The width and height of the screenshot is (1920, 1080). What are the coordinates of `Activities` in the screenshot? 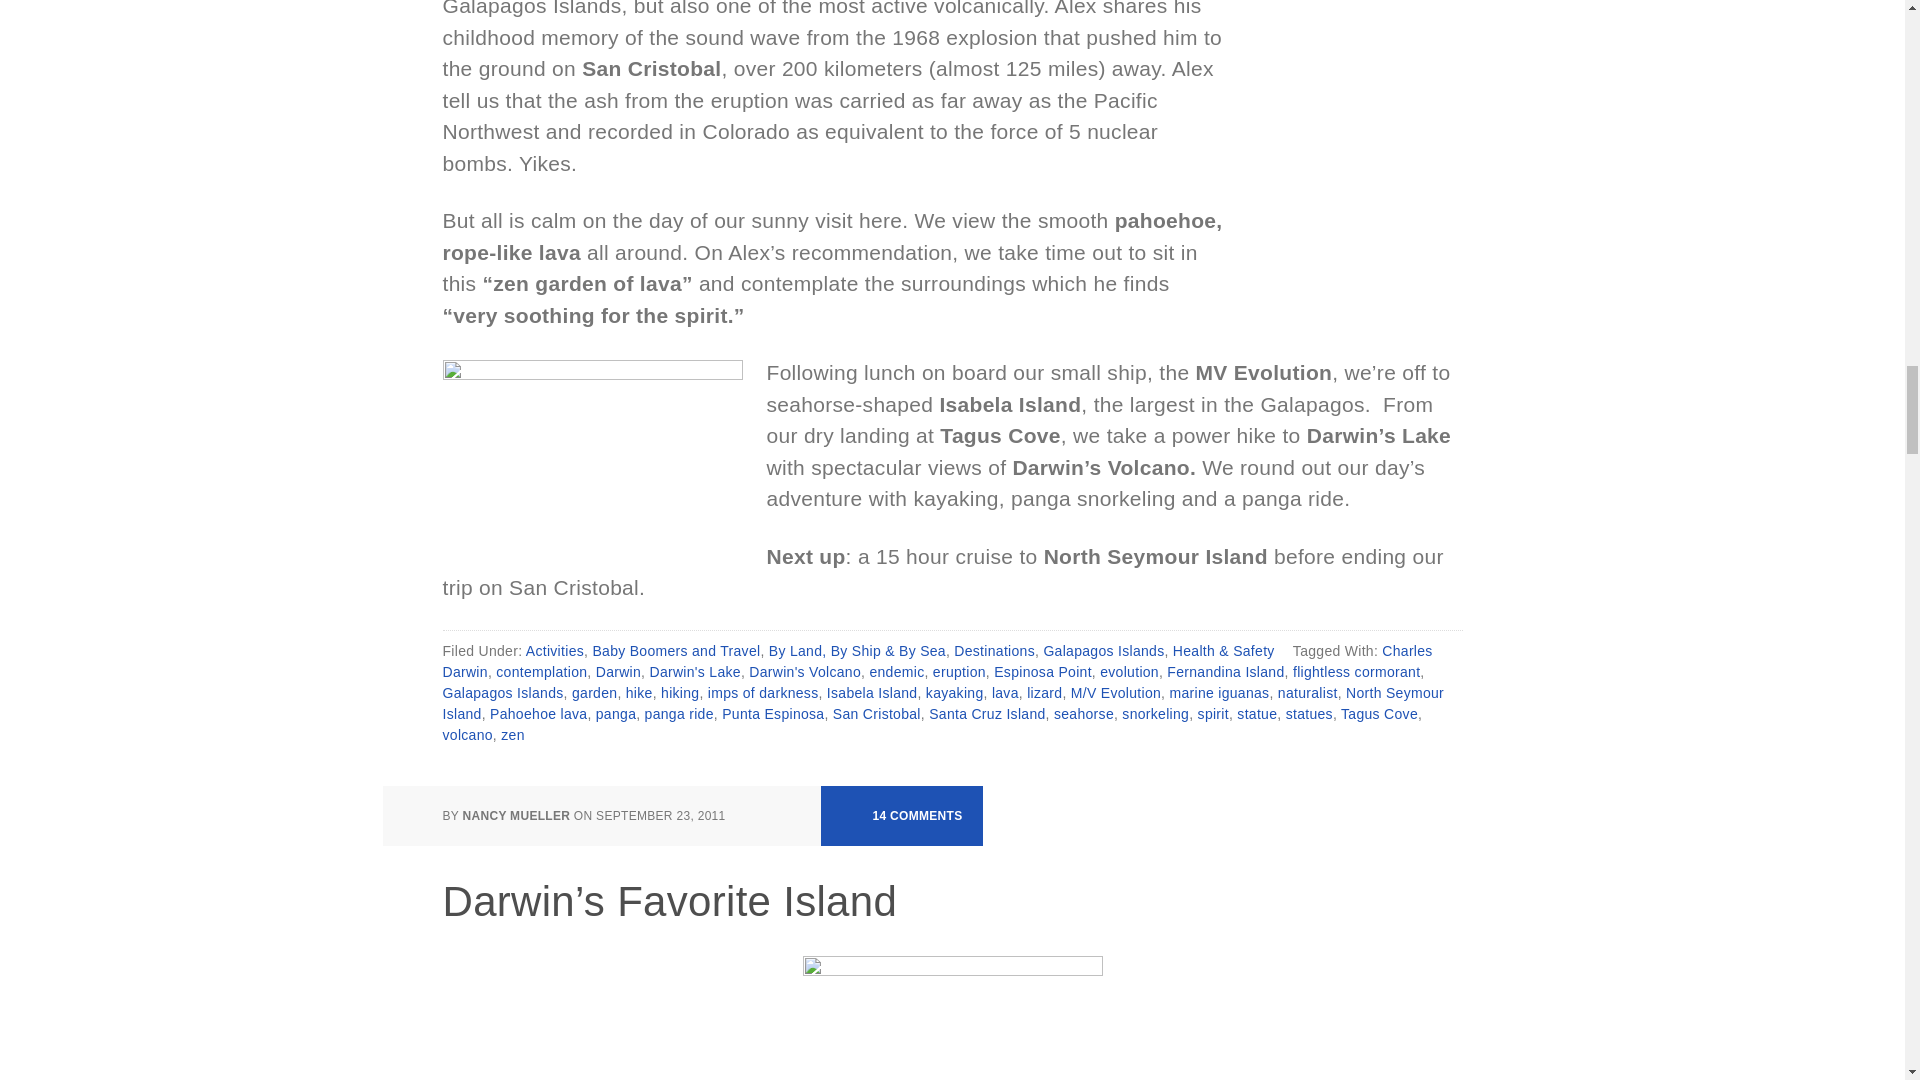 It's located at (554, 649).